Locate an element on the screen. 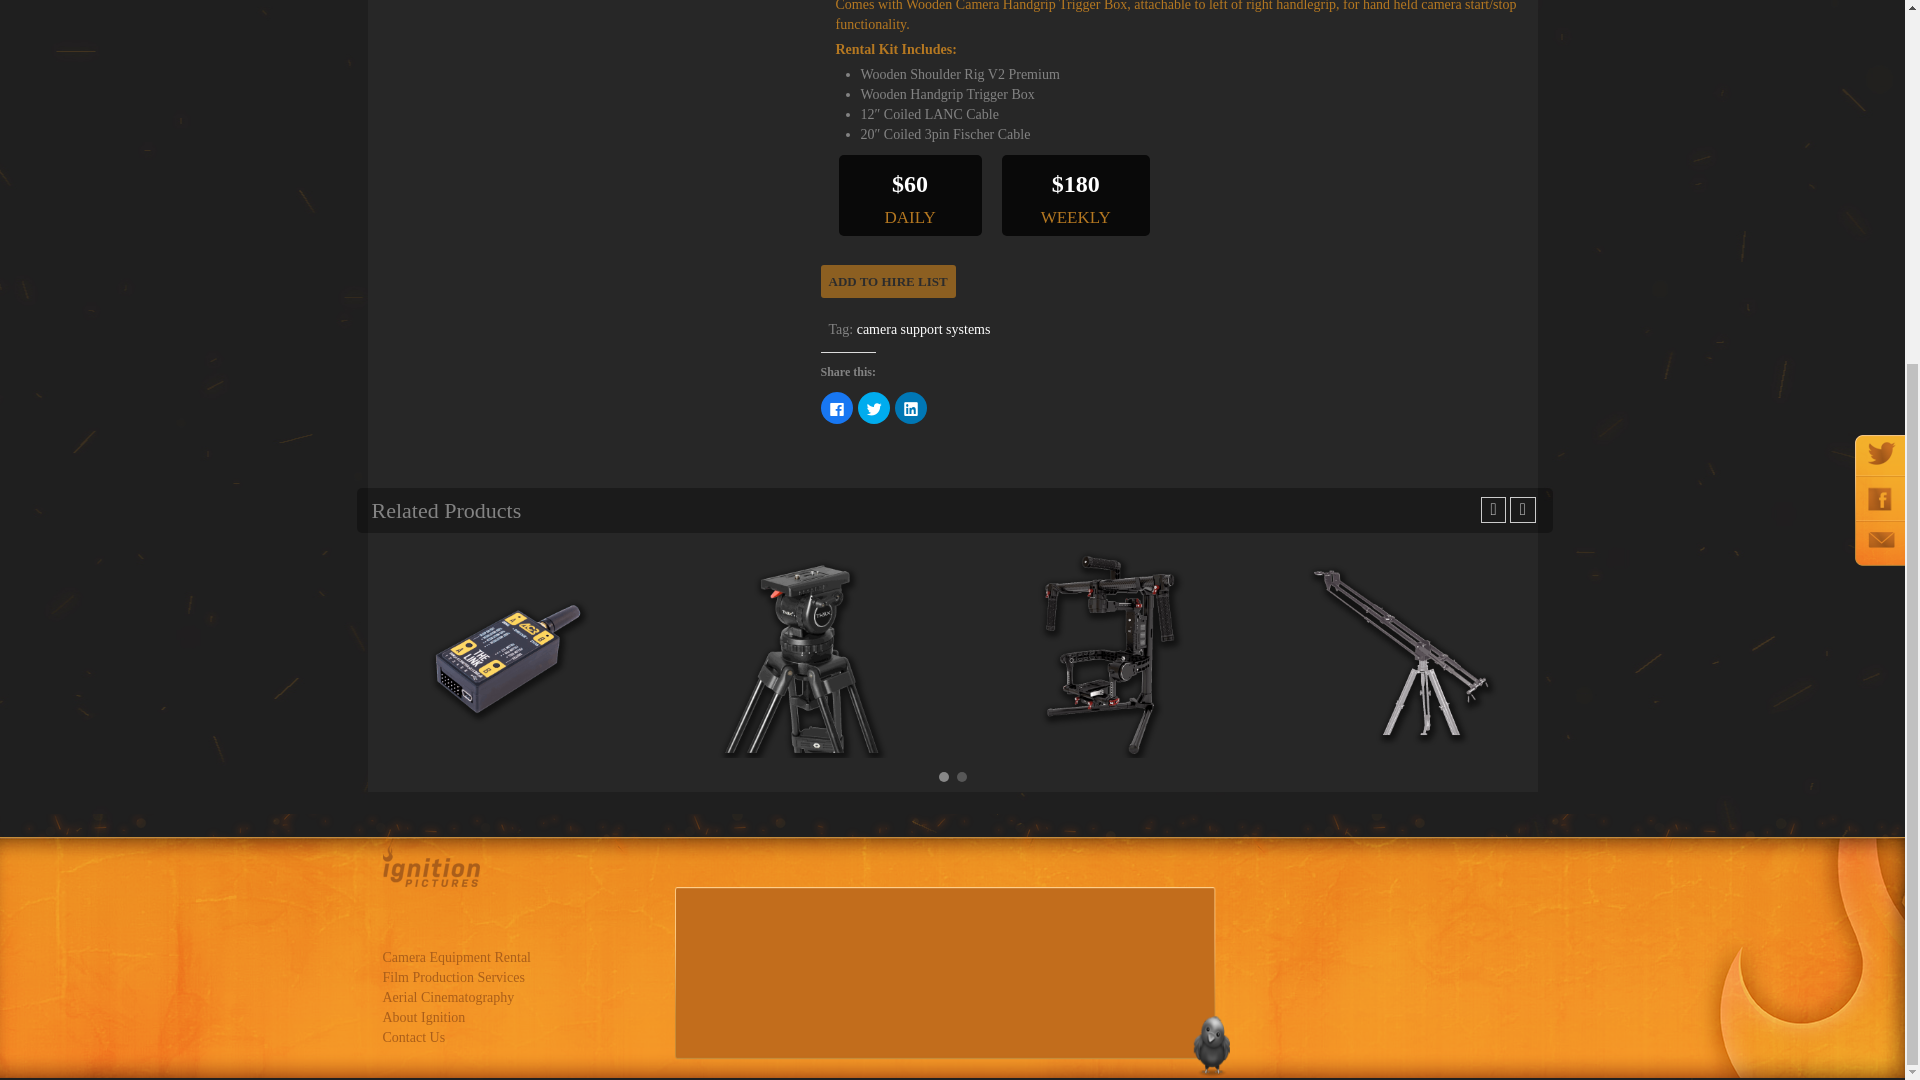 The width and height of the screenshot is (1920, 1080). Click to share on LinkedIn is located at coordinates (910, 408).